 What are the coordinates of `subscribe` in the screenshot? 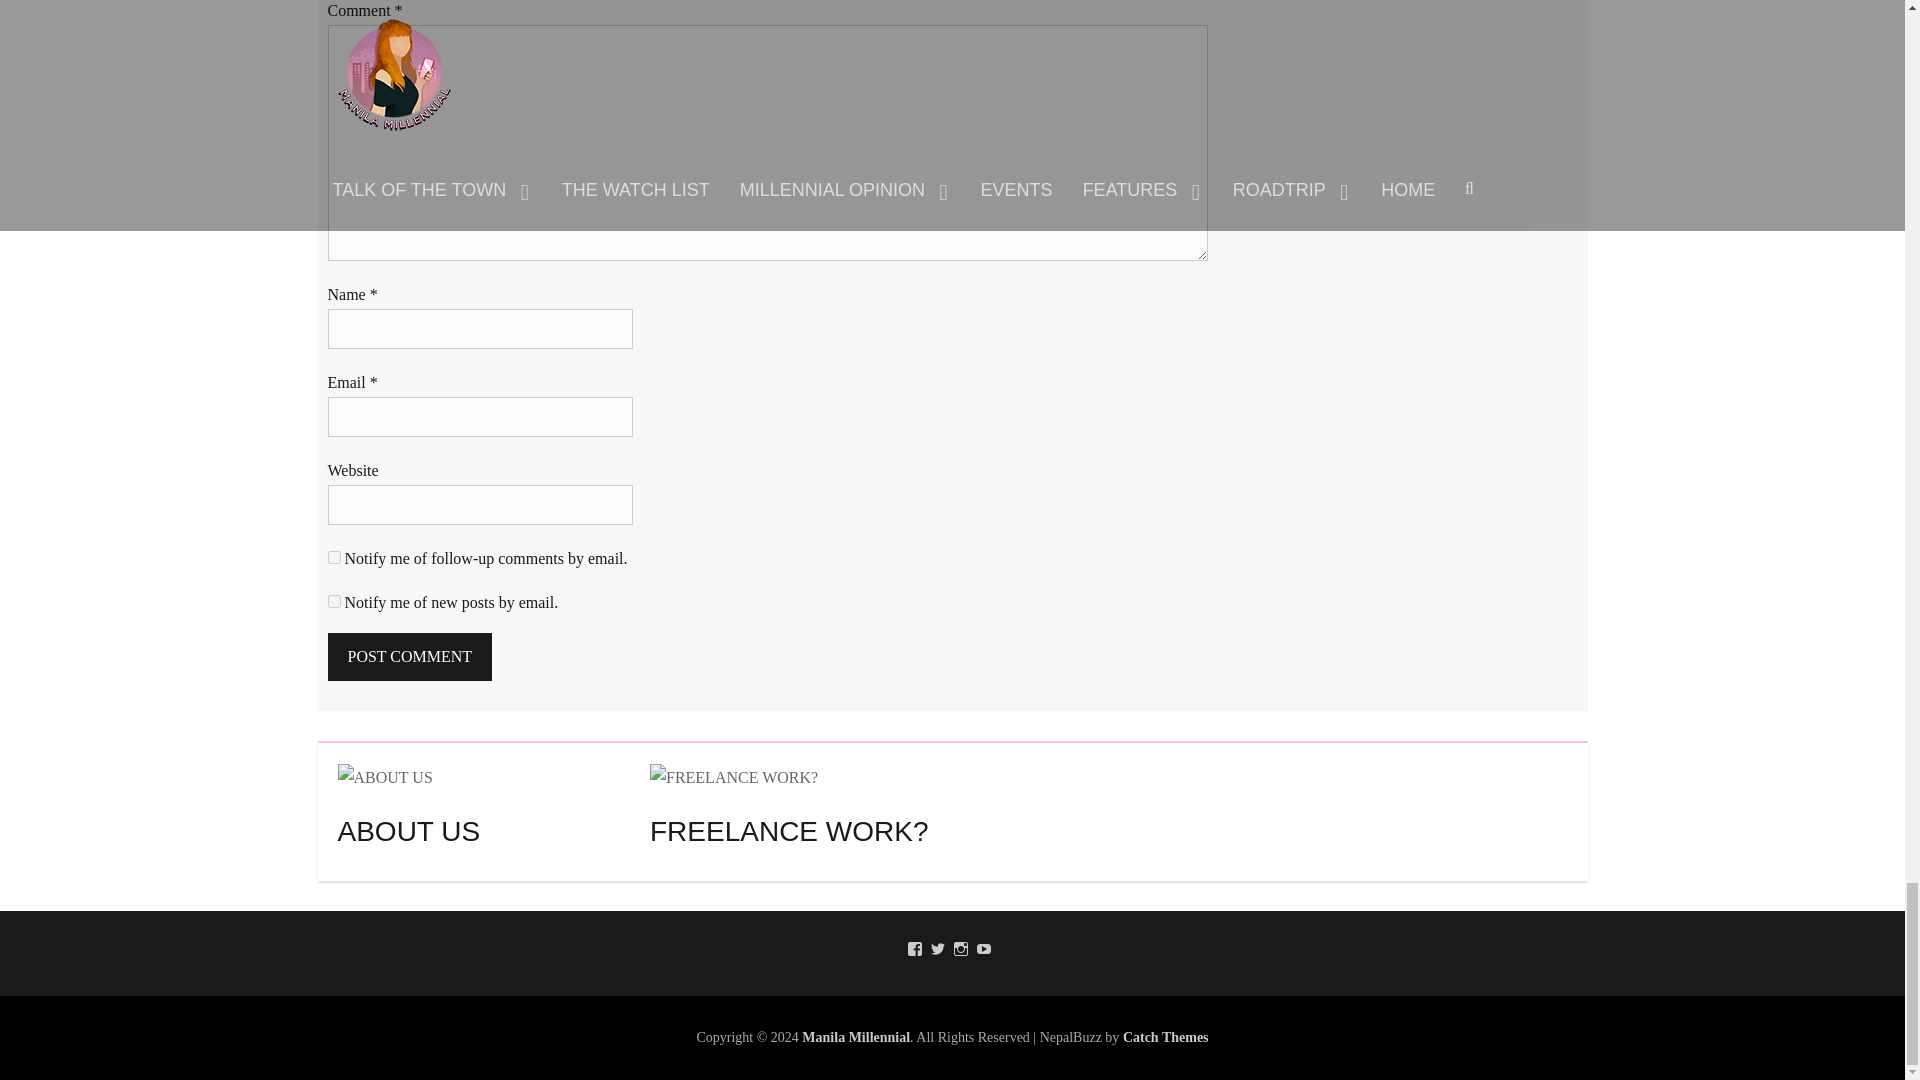 It's located at (334, 602).